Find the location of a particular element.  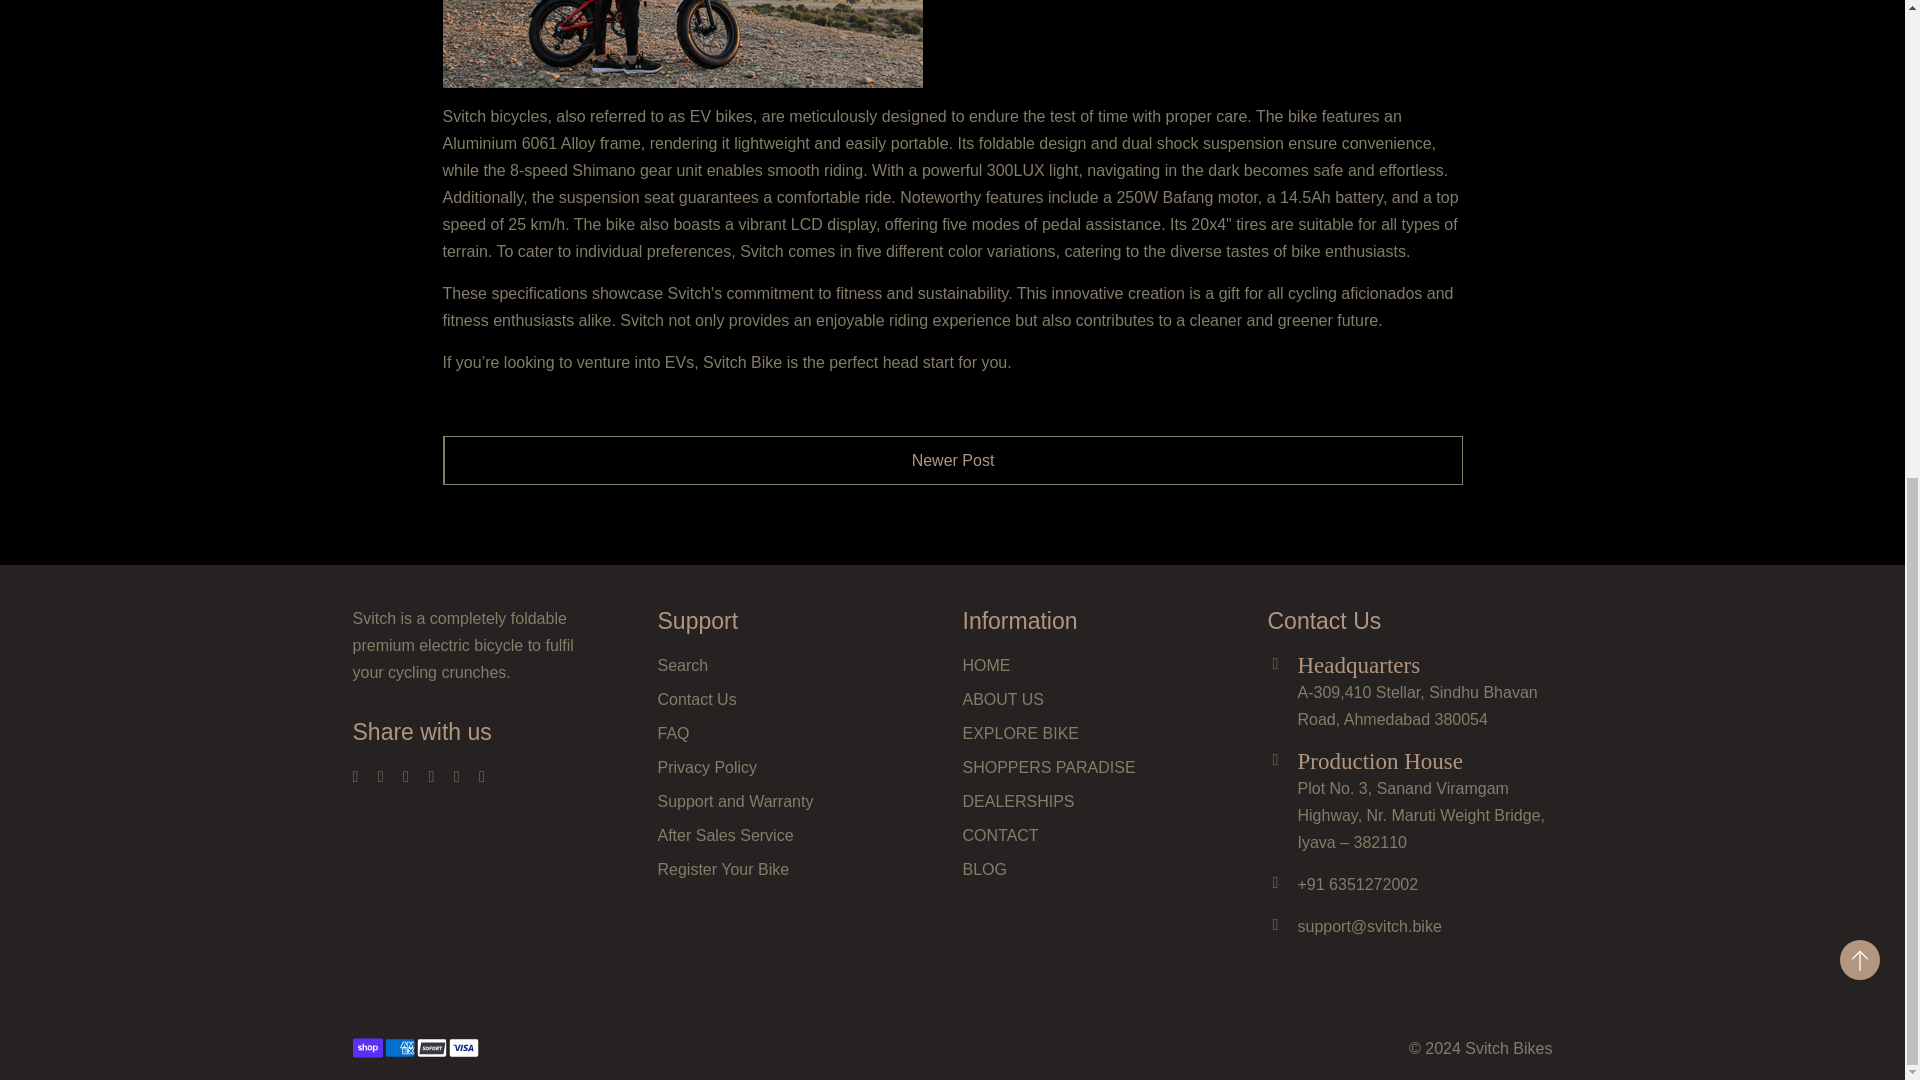

Newer Post is located at coordinates (952, 460).